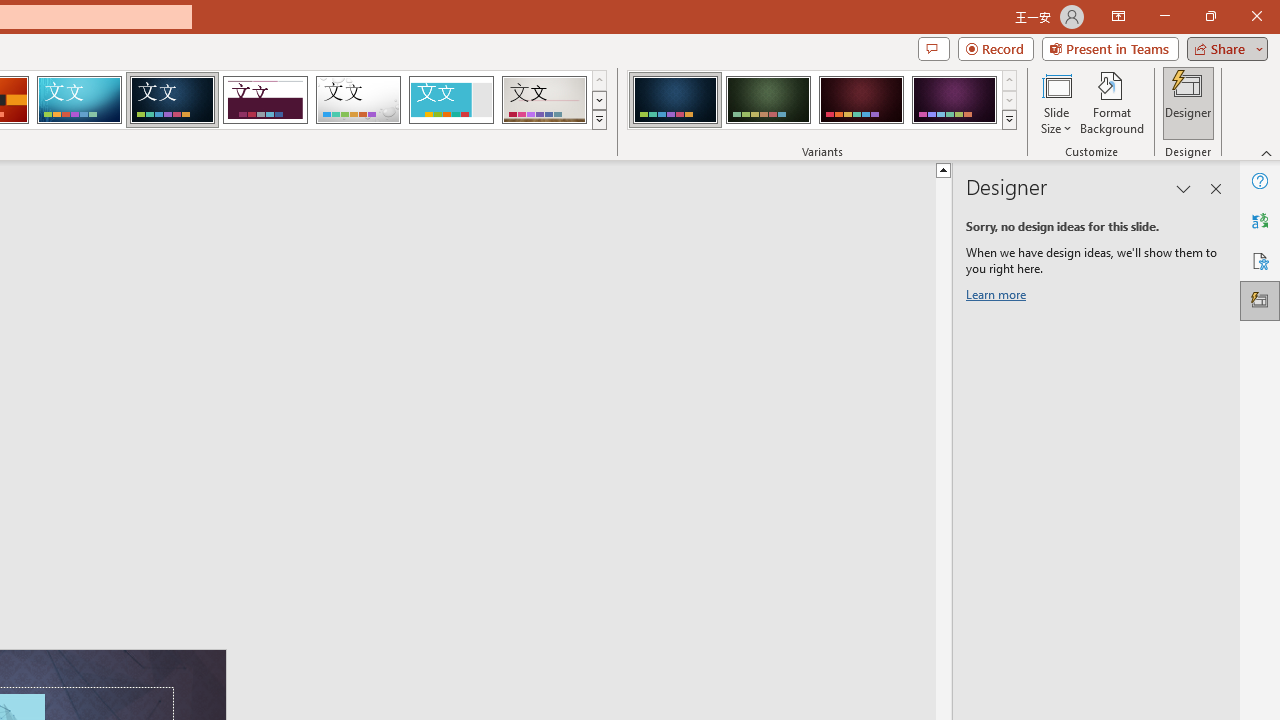 Image resolution: width=1280 pixels, height=720 pixels. What do you see at coordinates (674, 100) in the screenshot?
I see `Damask Variant 1` at bounding box center [674, 100].